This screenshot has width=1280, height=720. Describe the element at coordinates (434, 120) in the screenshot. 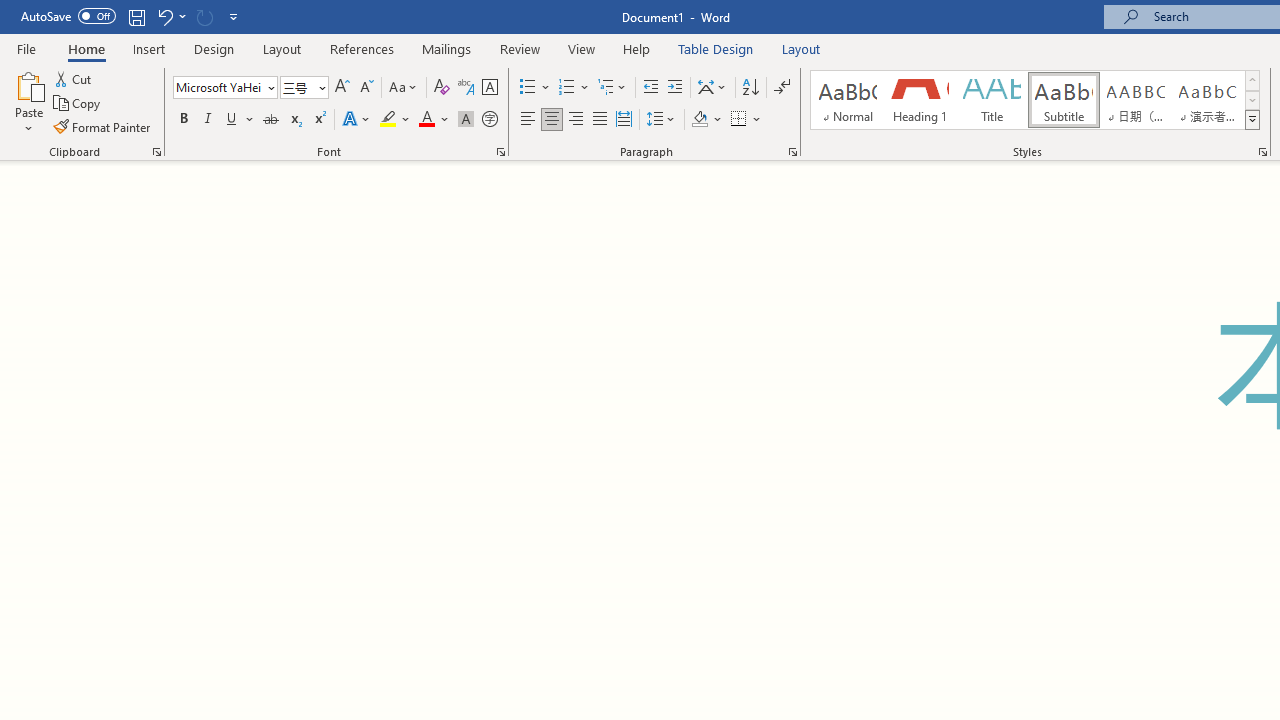

I see `Font Color` at that location.